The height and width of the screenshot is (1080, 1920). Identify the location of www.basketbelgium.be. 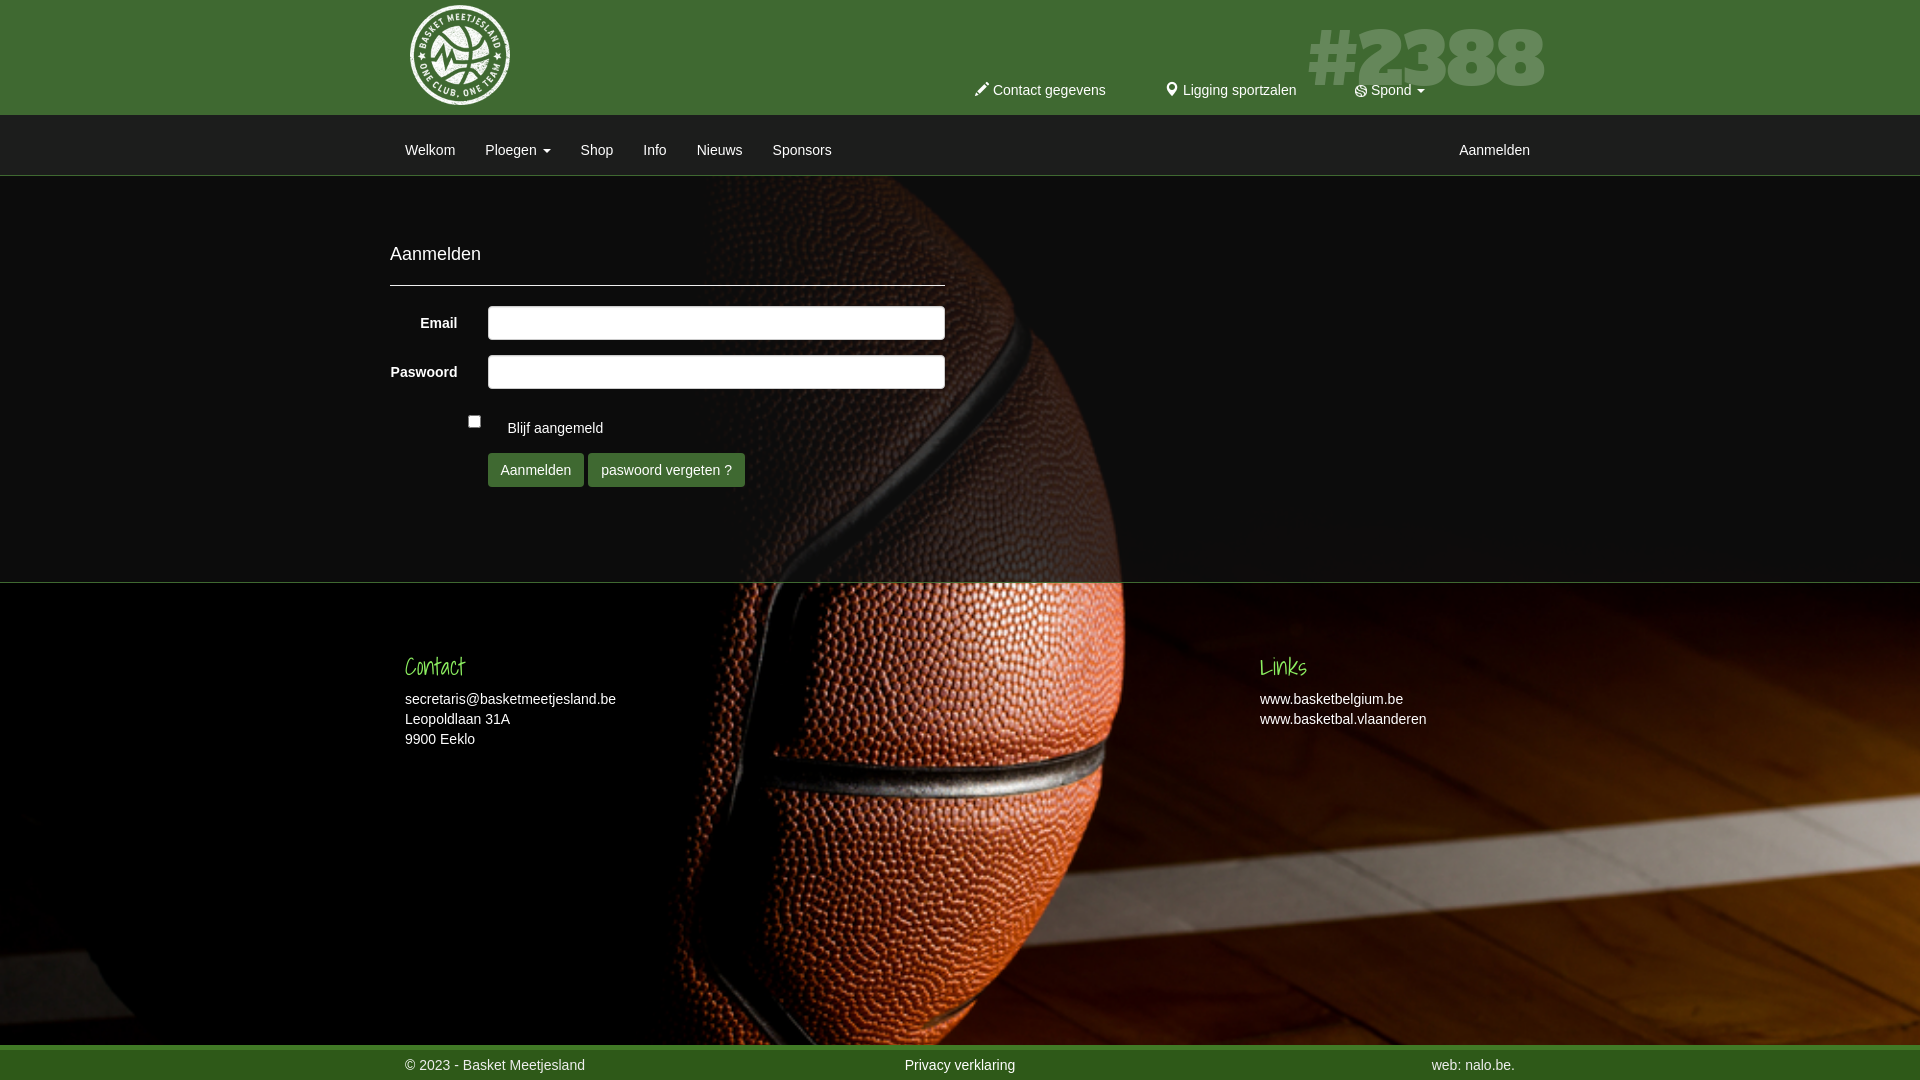
(1332, 699).